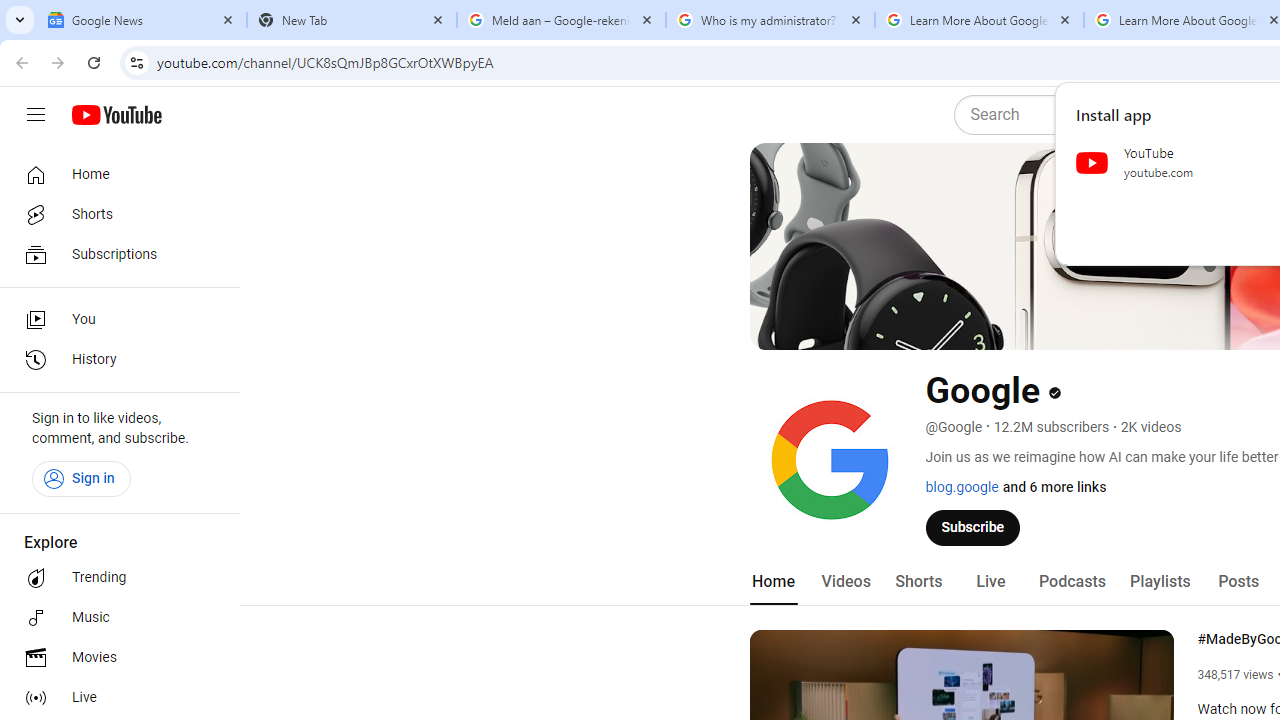  What do you see at coordinates (116, 115) in the screenshot?
I see `YouTube Home` at bounding box center [116, 115].